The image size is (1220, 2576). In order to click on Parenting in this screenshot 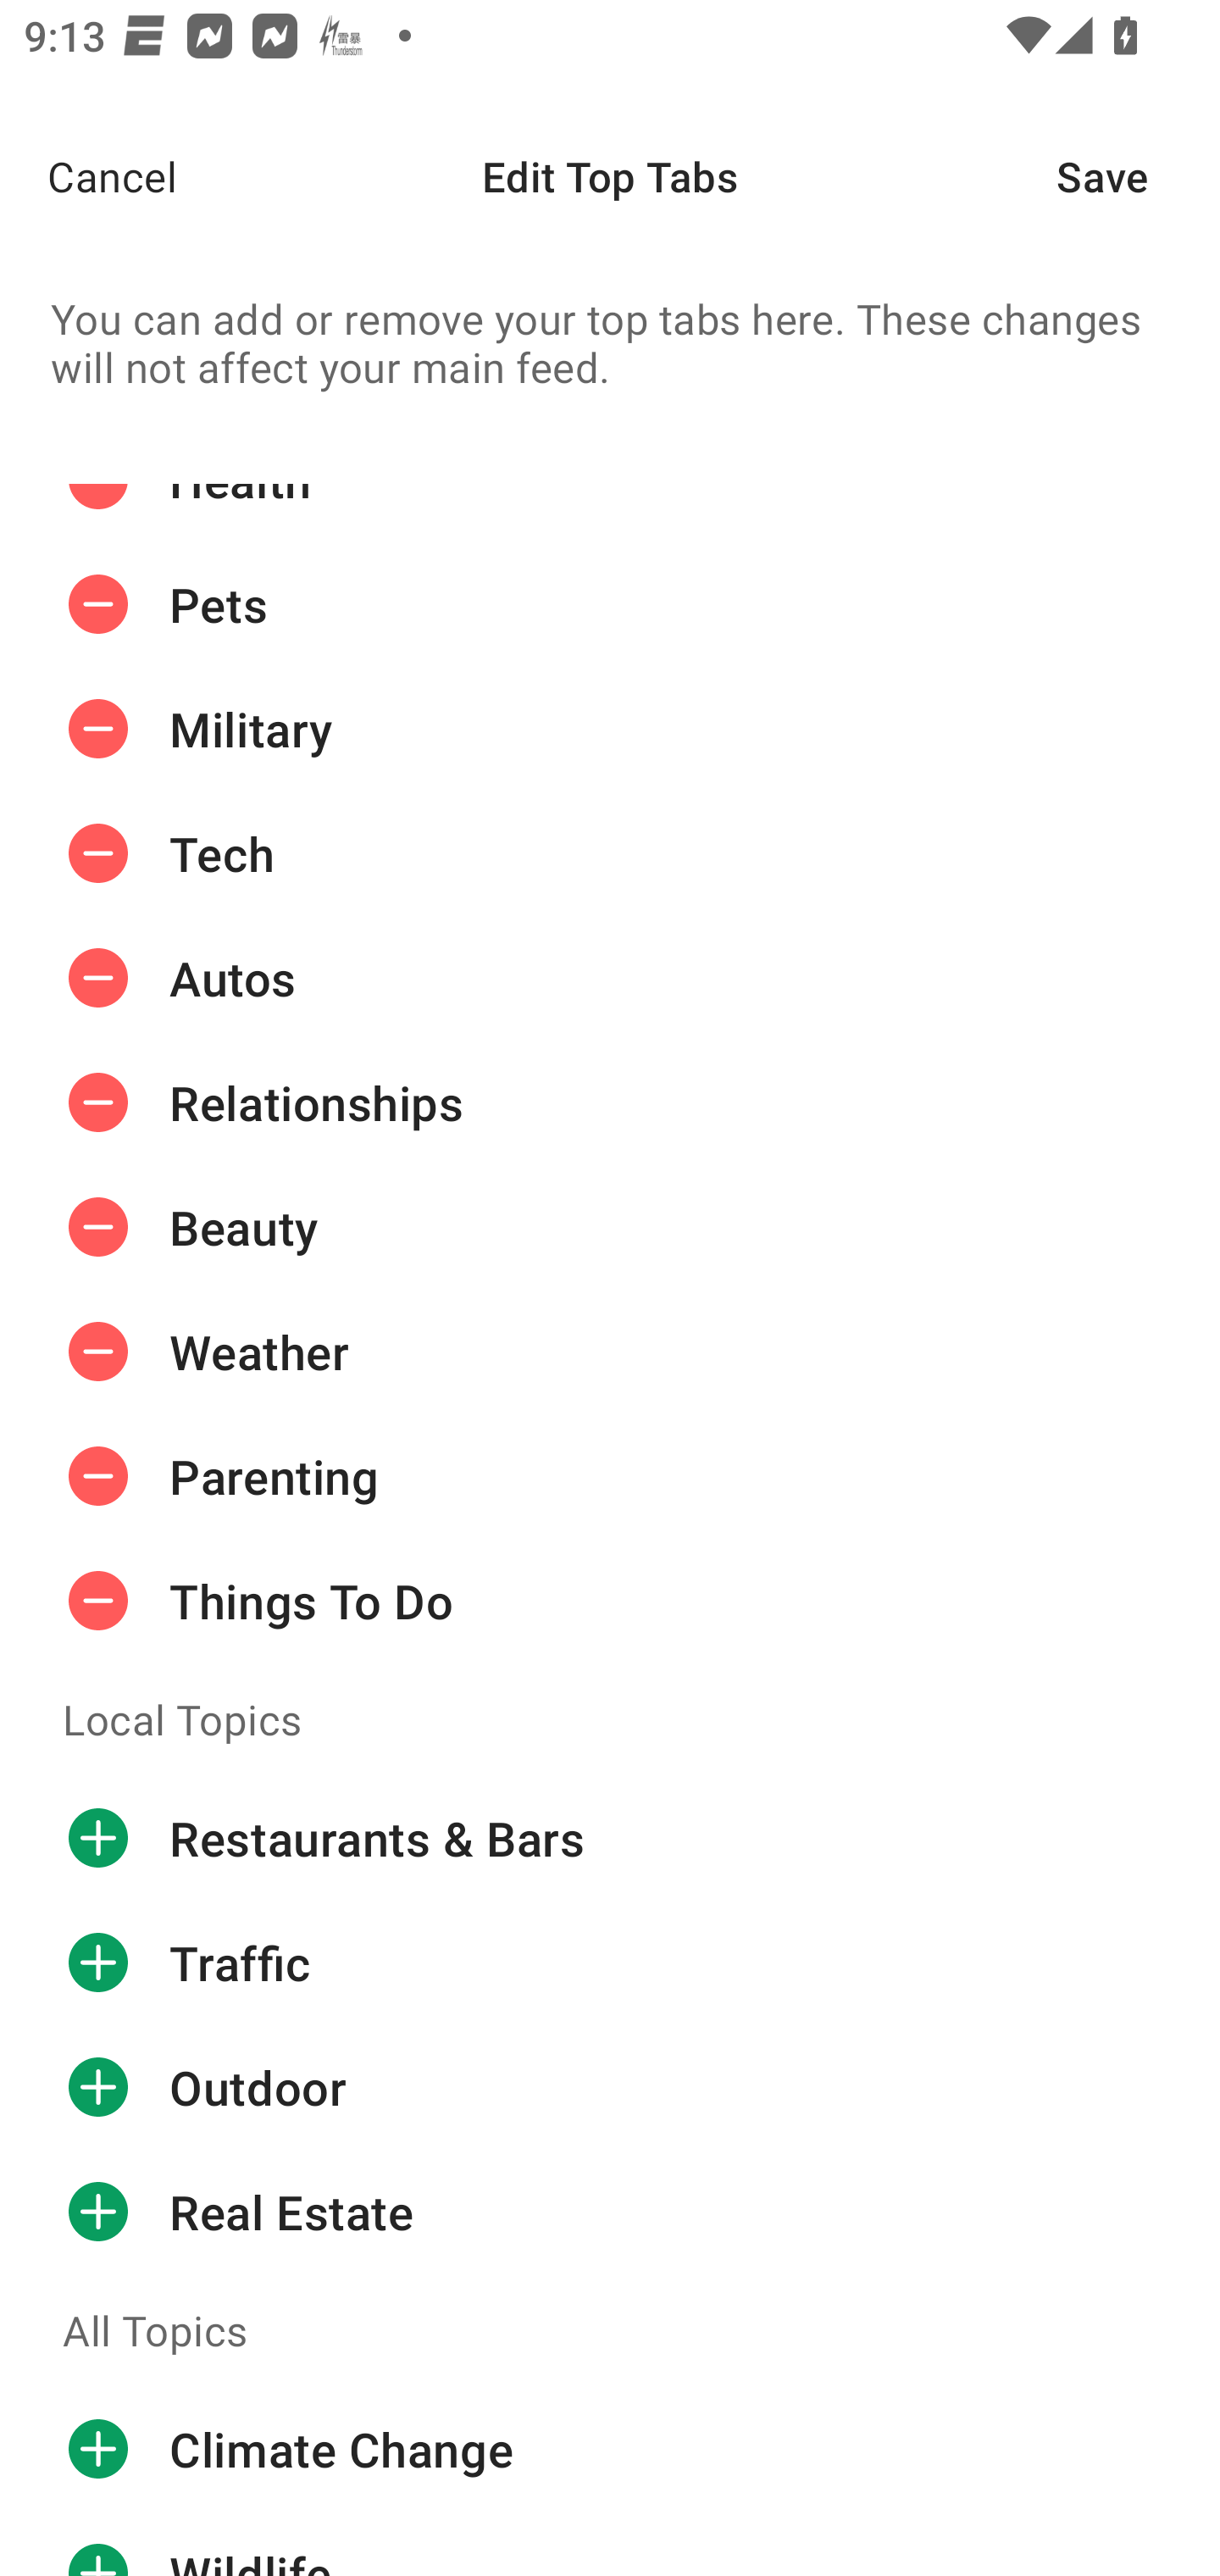, I will do `click(610, 1475)`.